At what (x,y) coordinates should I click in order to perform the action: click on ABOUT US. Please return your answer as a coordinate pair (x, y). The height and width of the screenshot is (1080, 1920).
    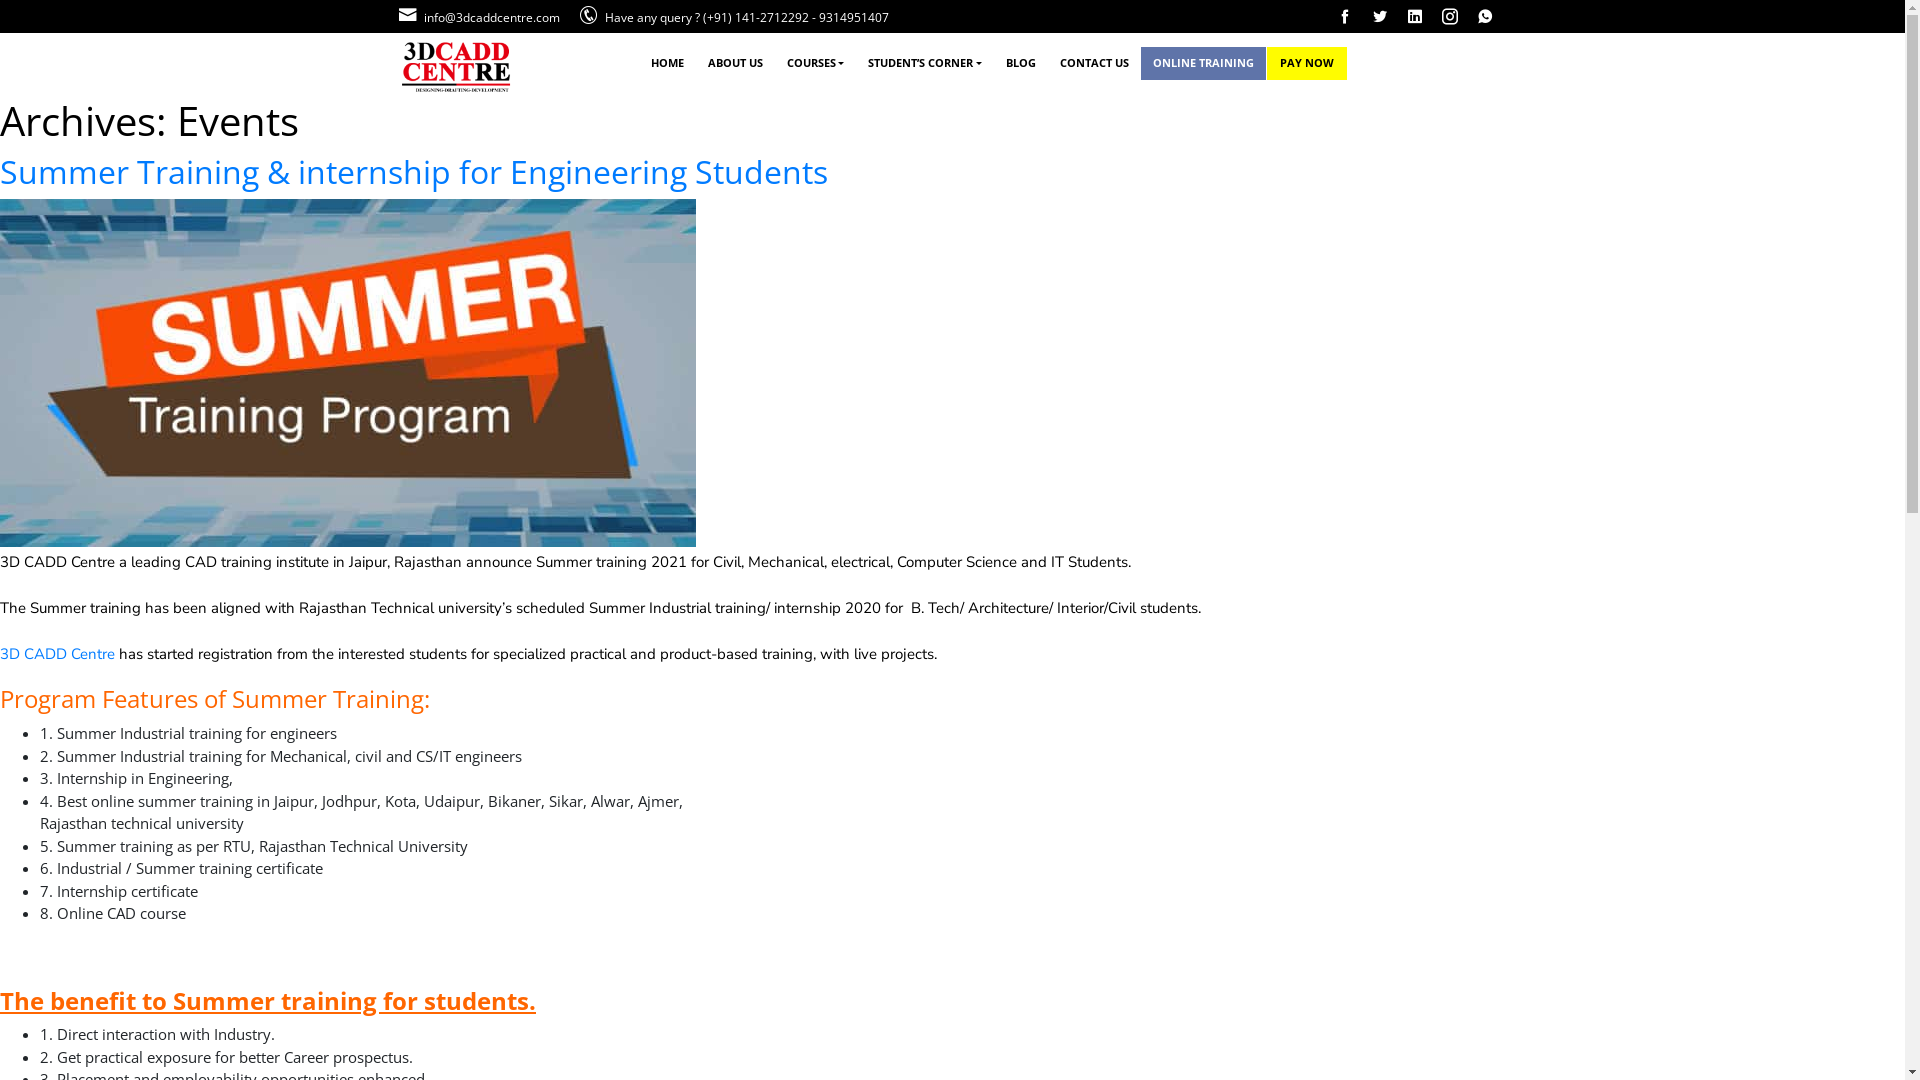
    Looking at the image, I should click on (736, 64).